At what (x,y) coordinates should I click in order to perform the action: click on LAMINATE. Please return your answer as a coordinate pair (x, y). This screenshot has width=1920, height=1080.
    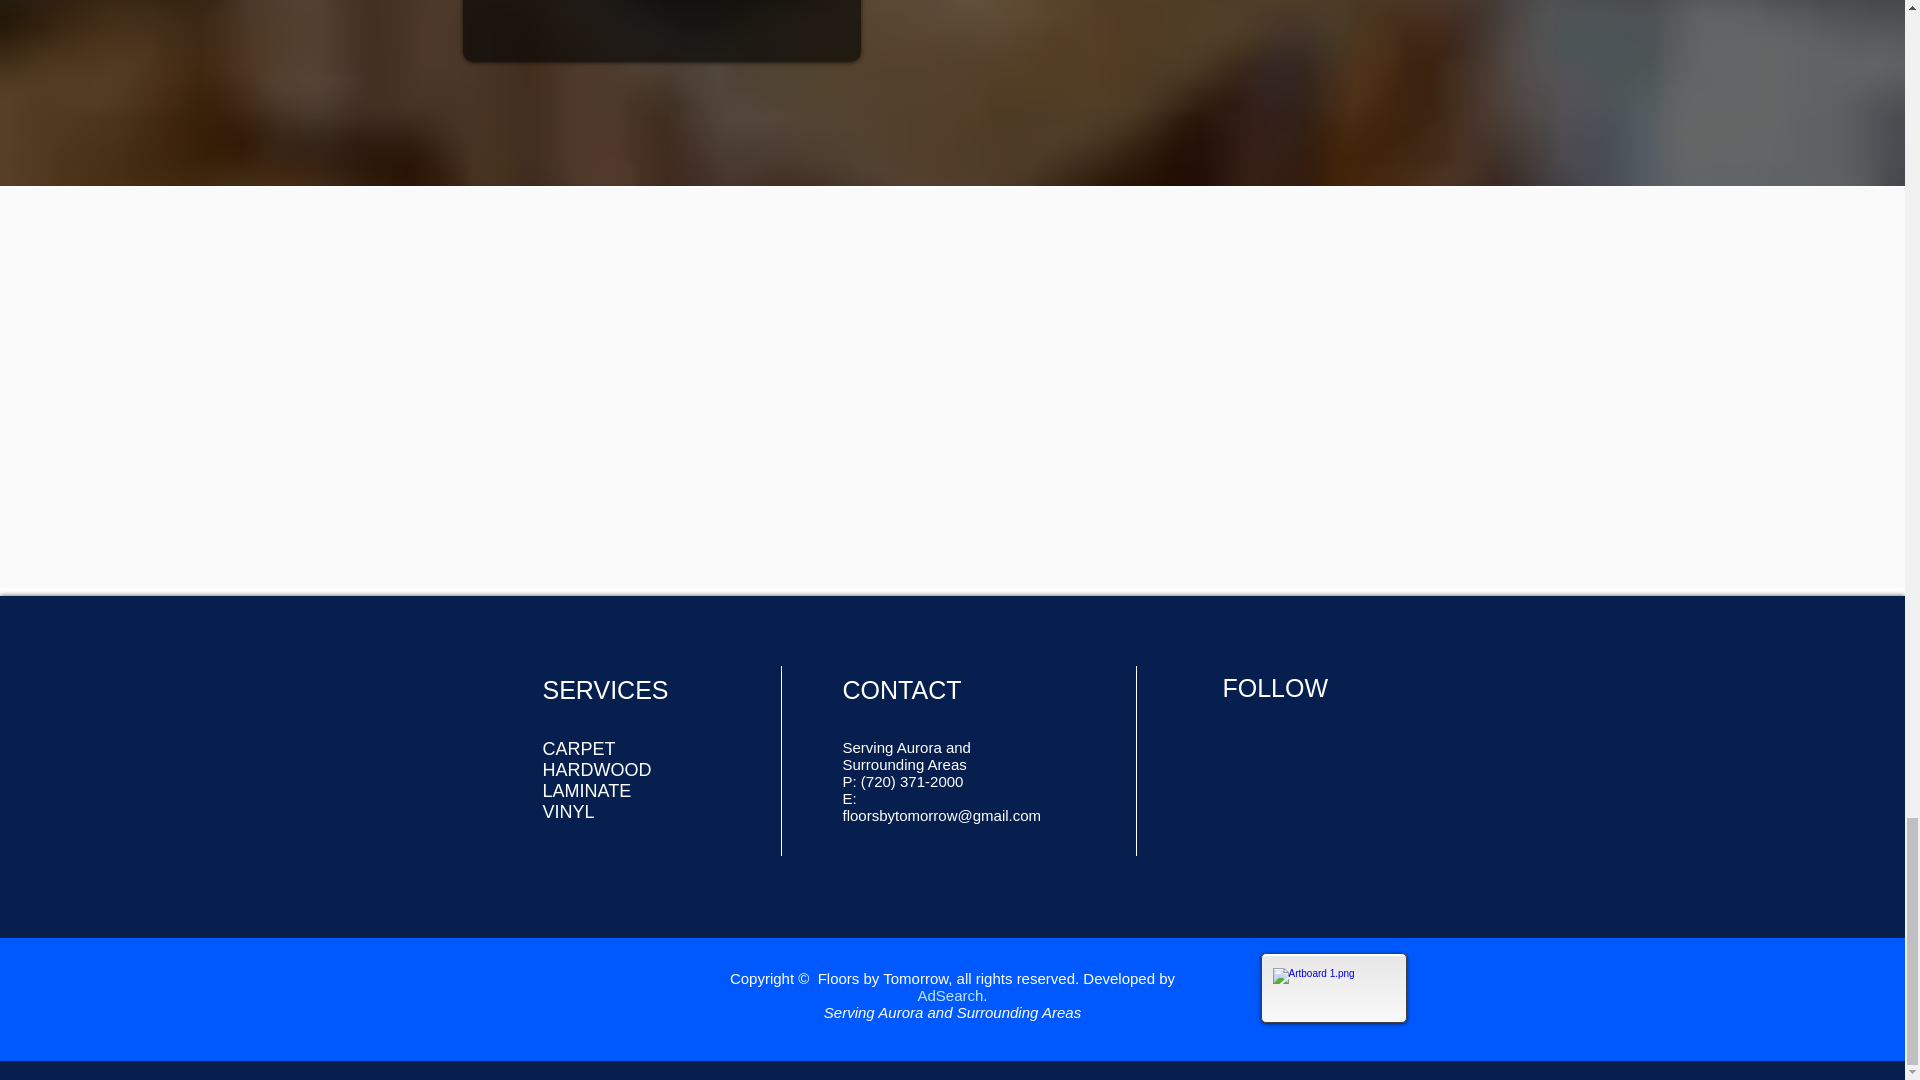
    Looking at the image, I should click on (586, 790).